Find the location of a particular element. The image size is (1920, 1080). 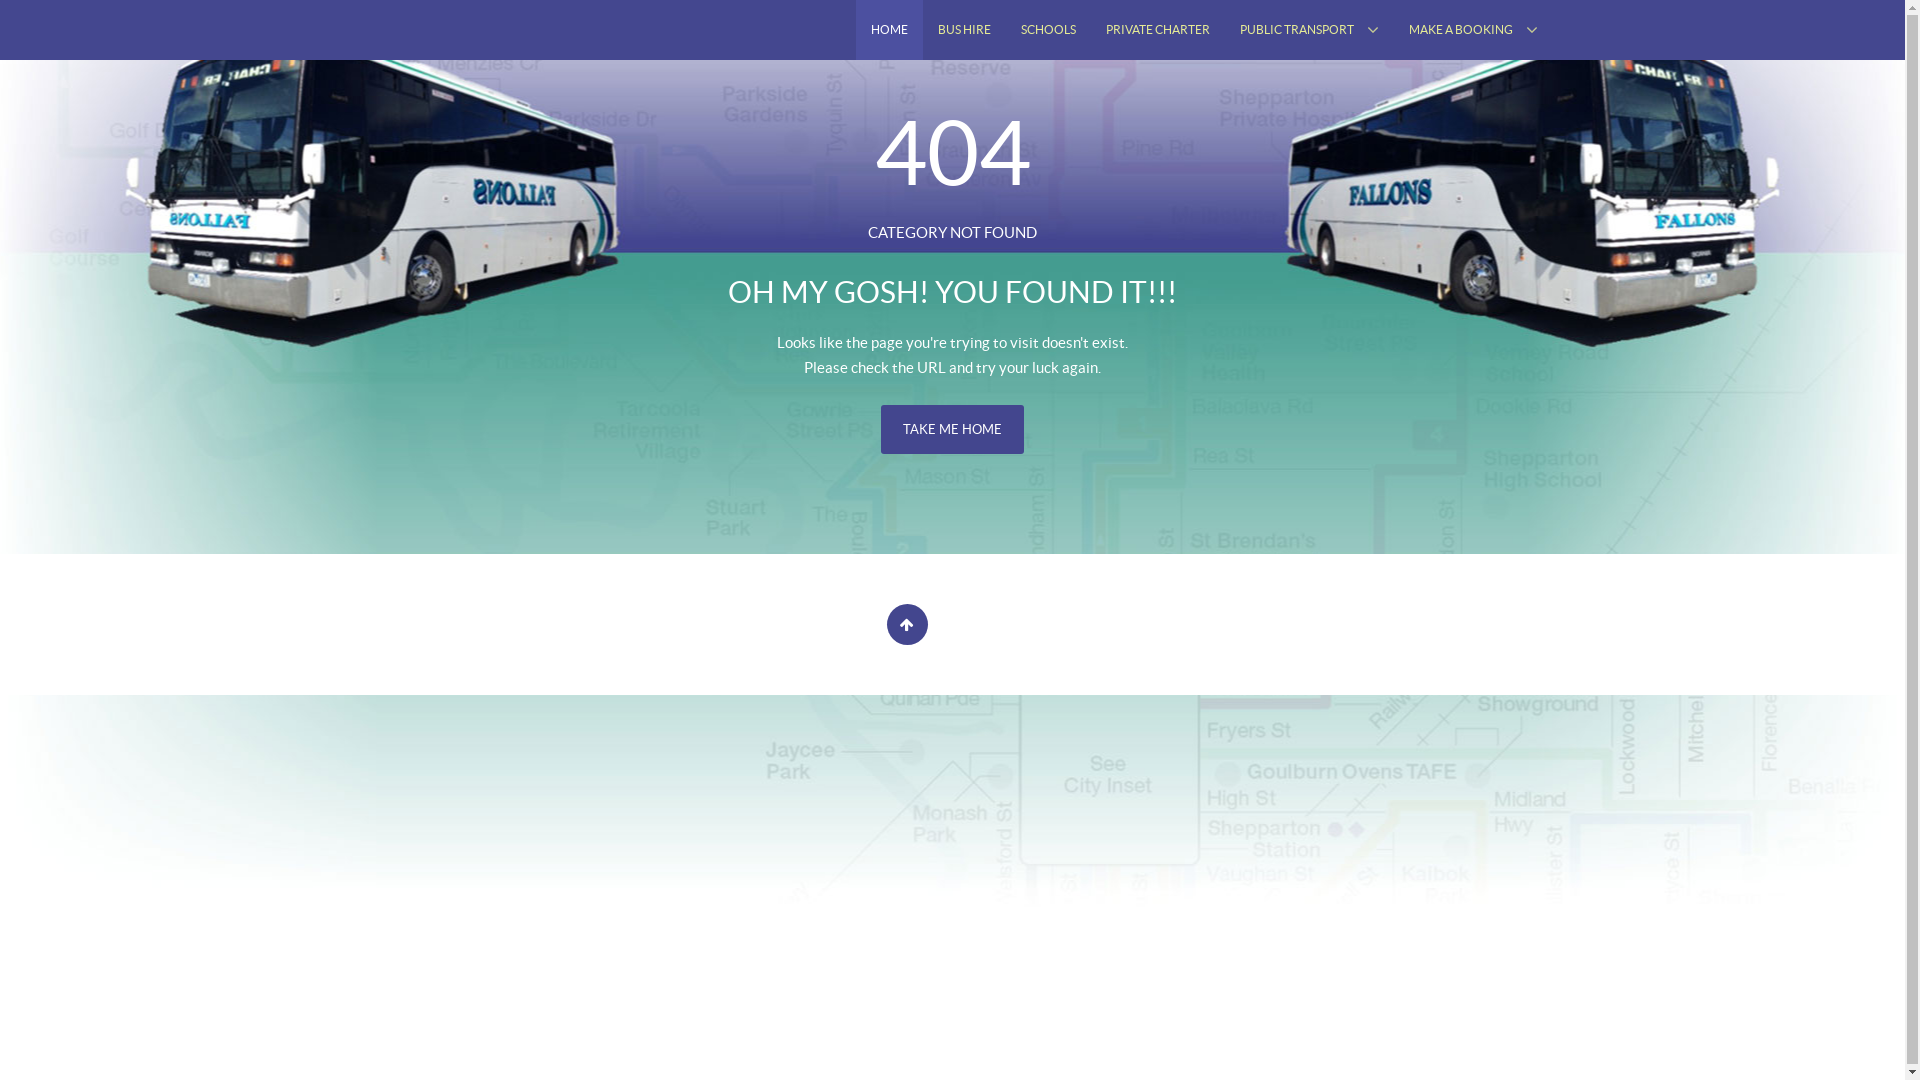

SCHOOLS is located at coordinates (1048, 30).